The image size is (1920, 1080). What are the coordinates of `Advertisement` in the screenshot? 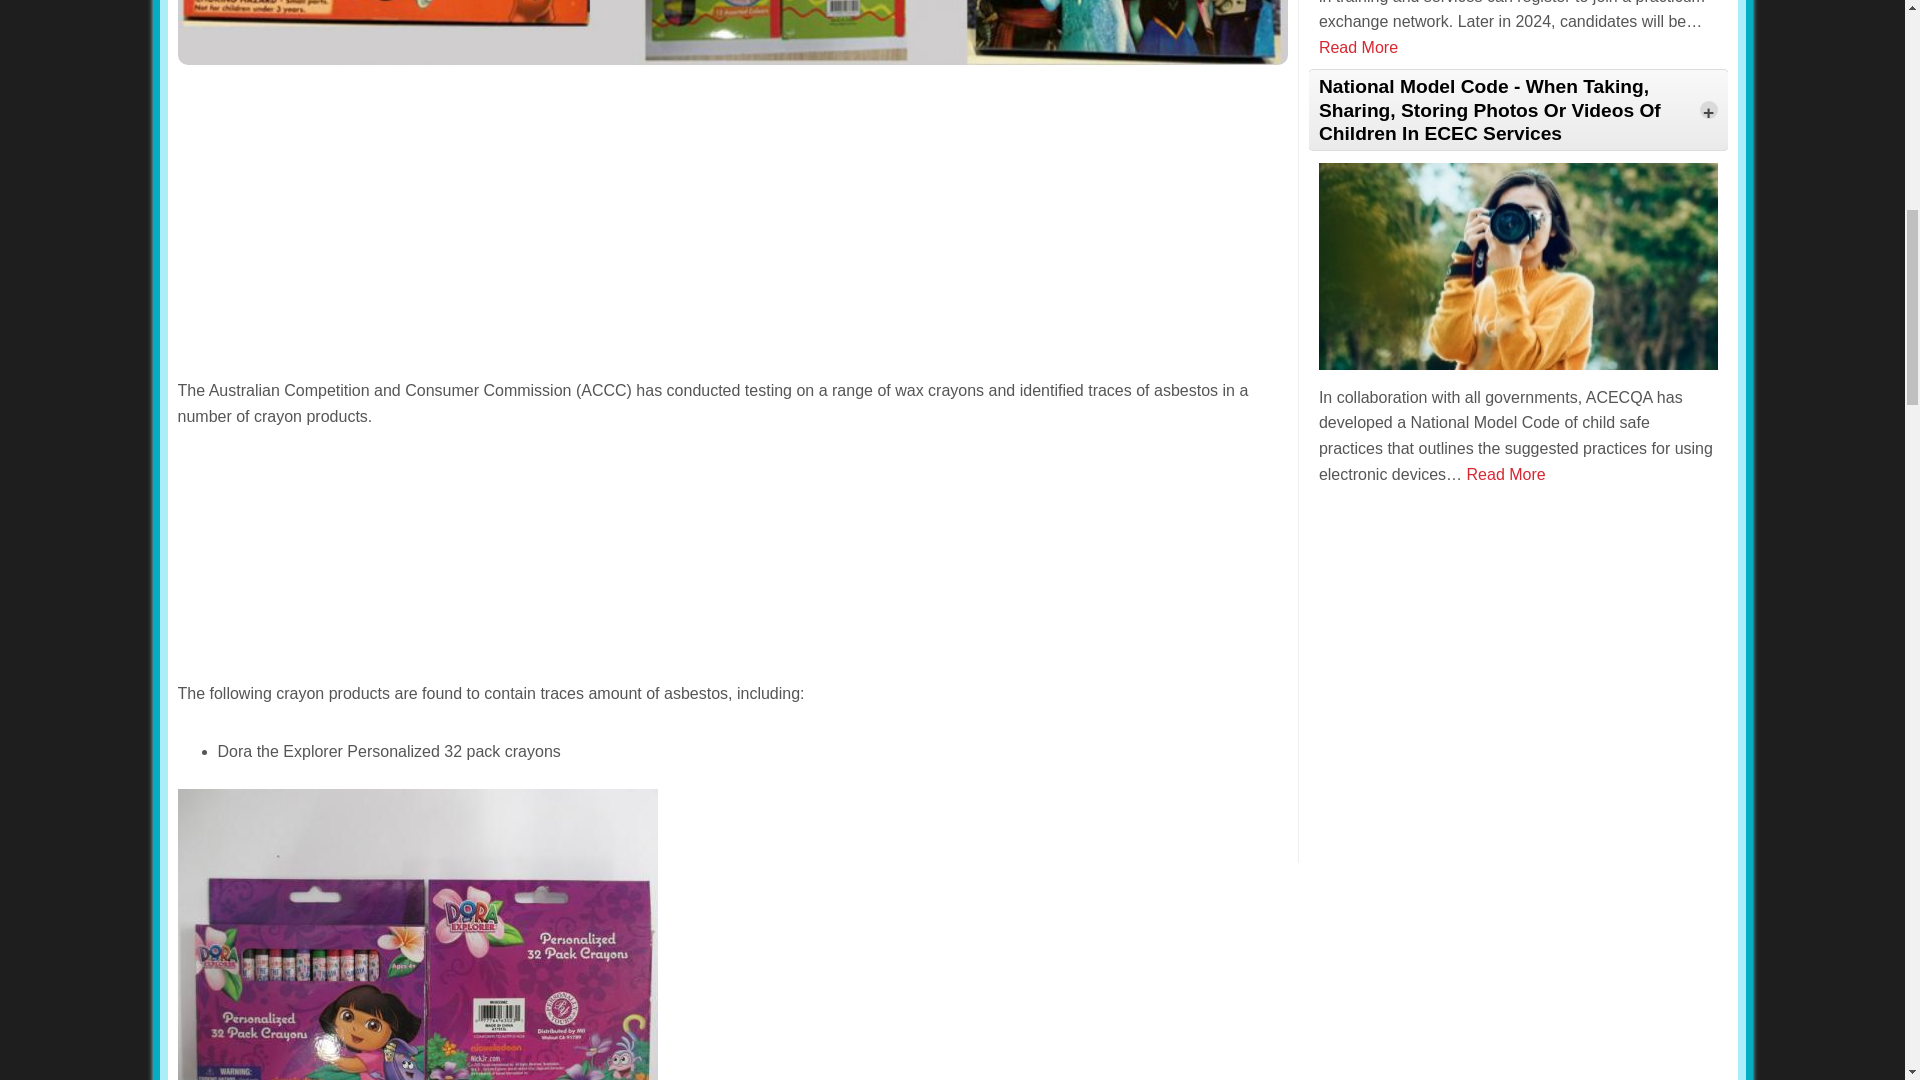 It's located at (1518, 657).